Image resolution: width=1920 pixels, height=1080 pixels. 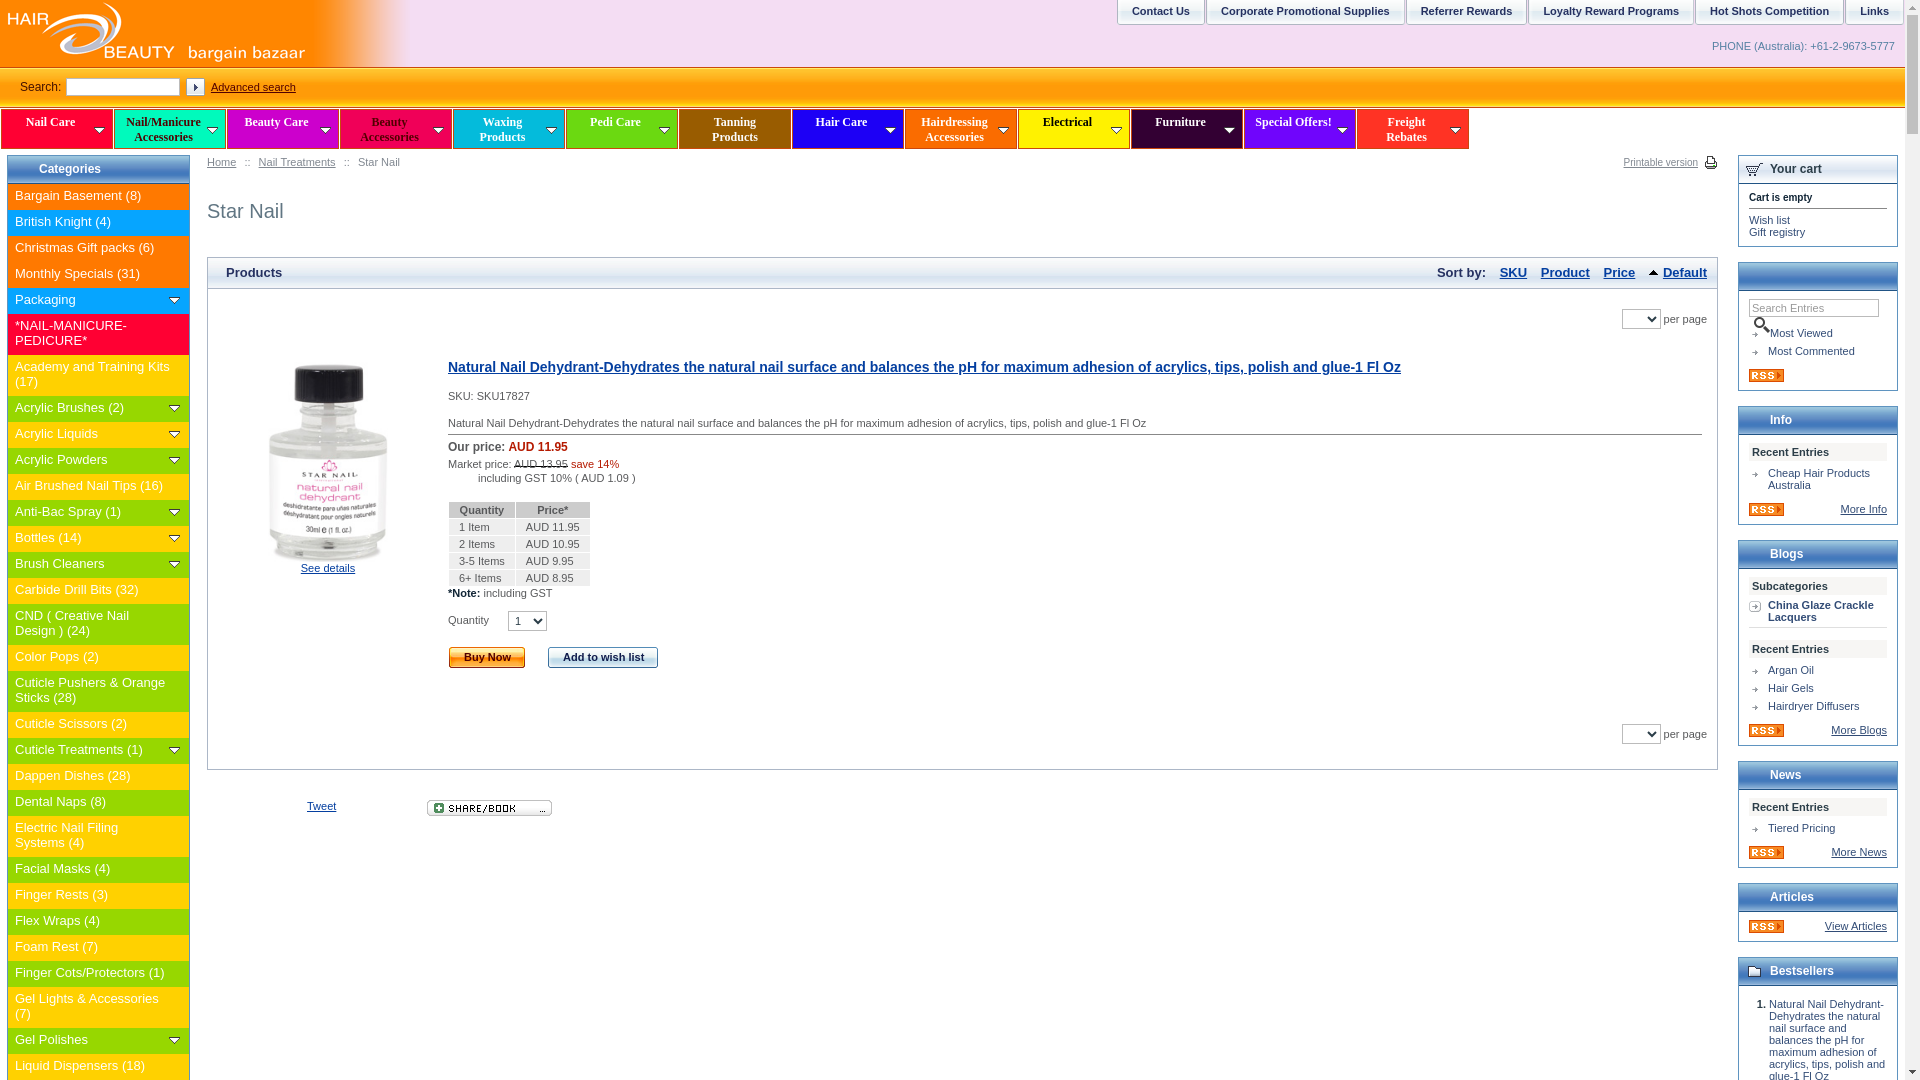 I want to click on Add to wish list, so click(x=604, y=658).